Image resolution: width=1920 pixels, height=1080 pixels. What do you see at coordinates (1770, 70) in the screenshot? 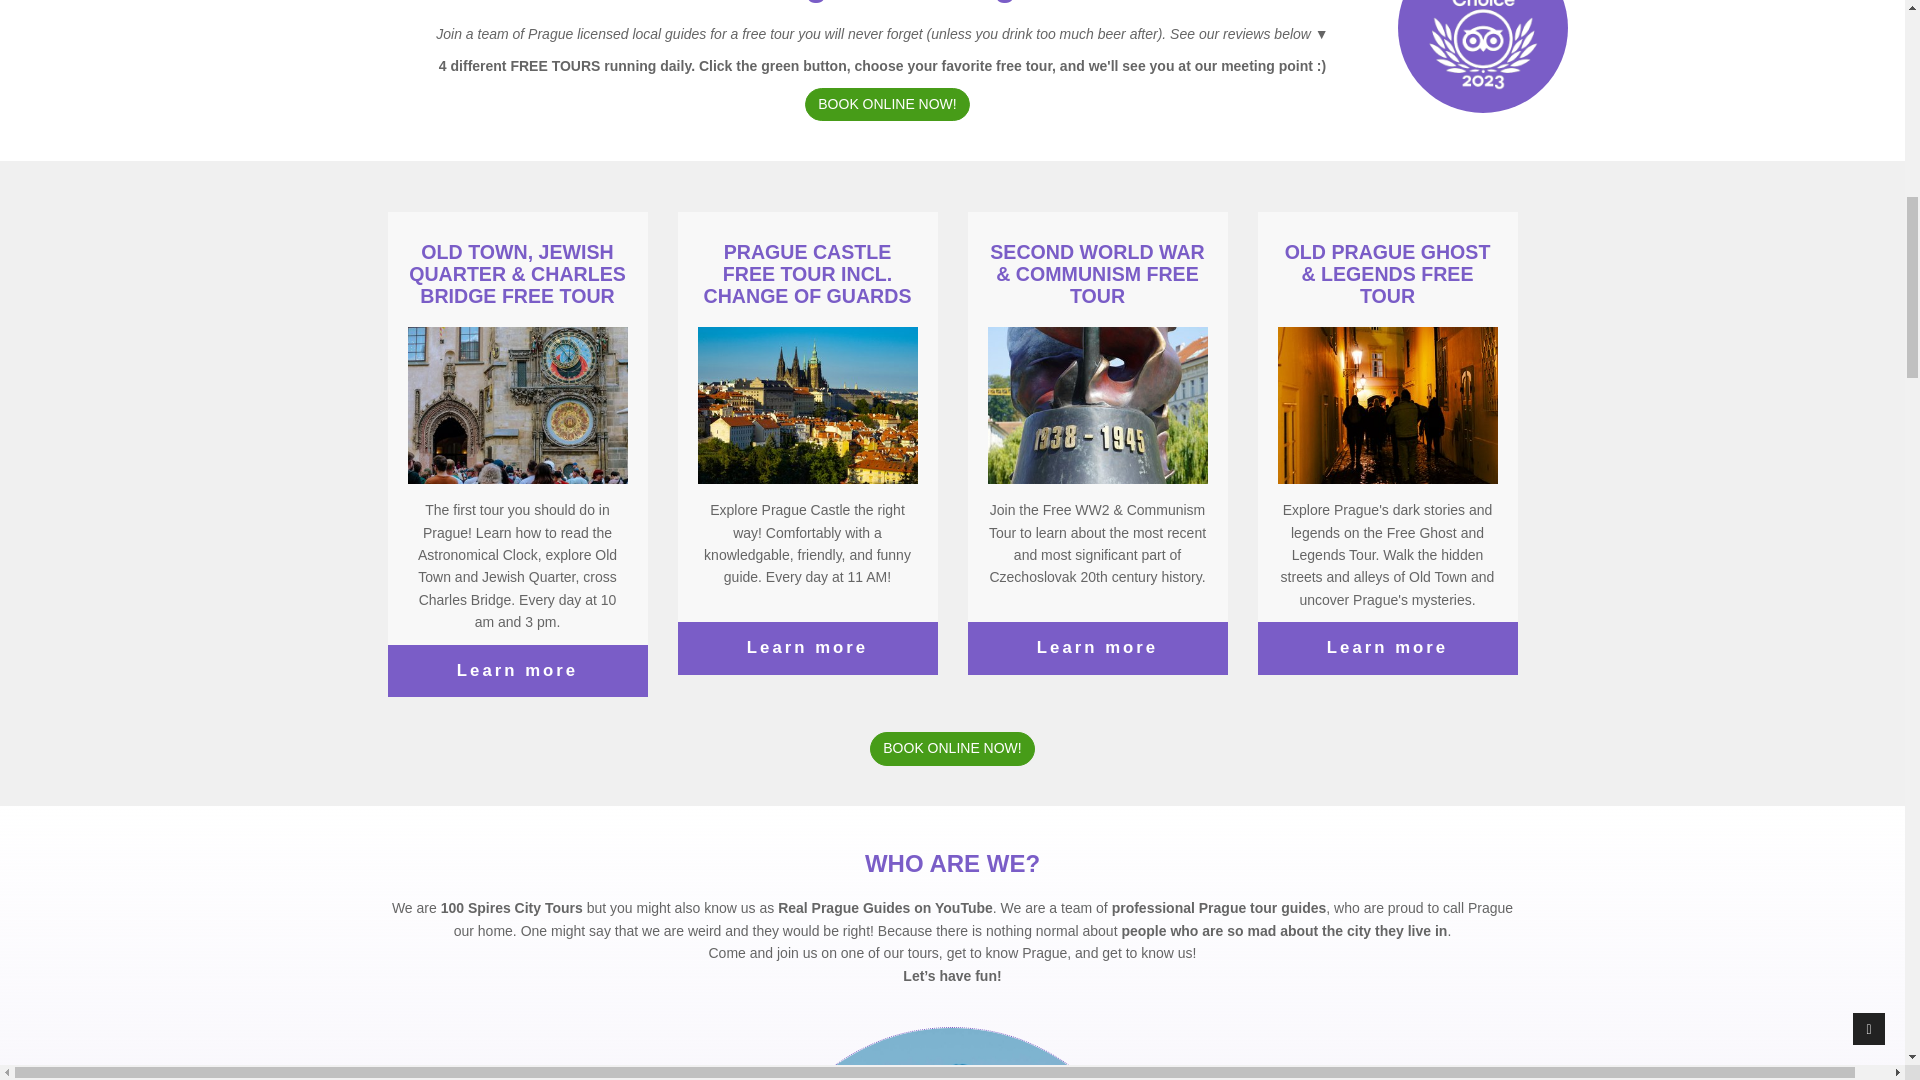
I see `FareHarbor` at bounding box center [1770, 70].